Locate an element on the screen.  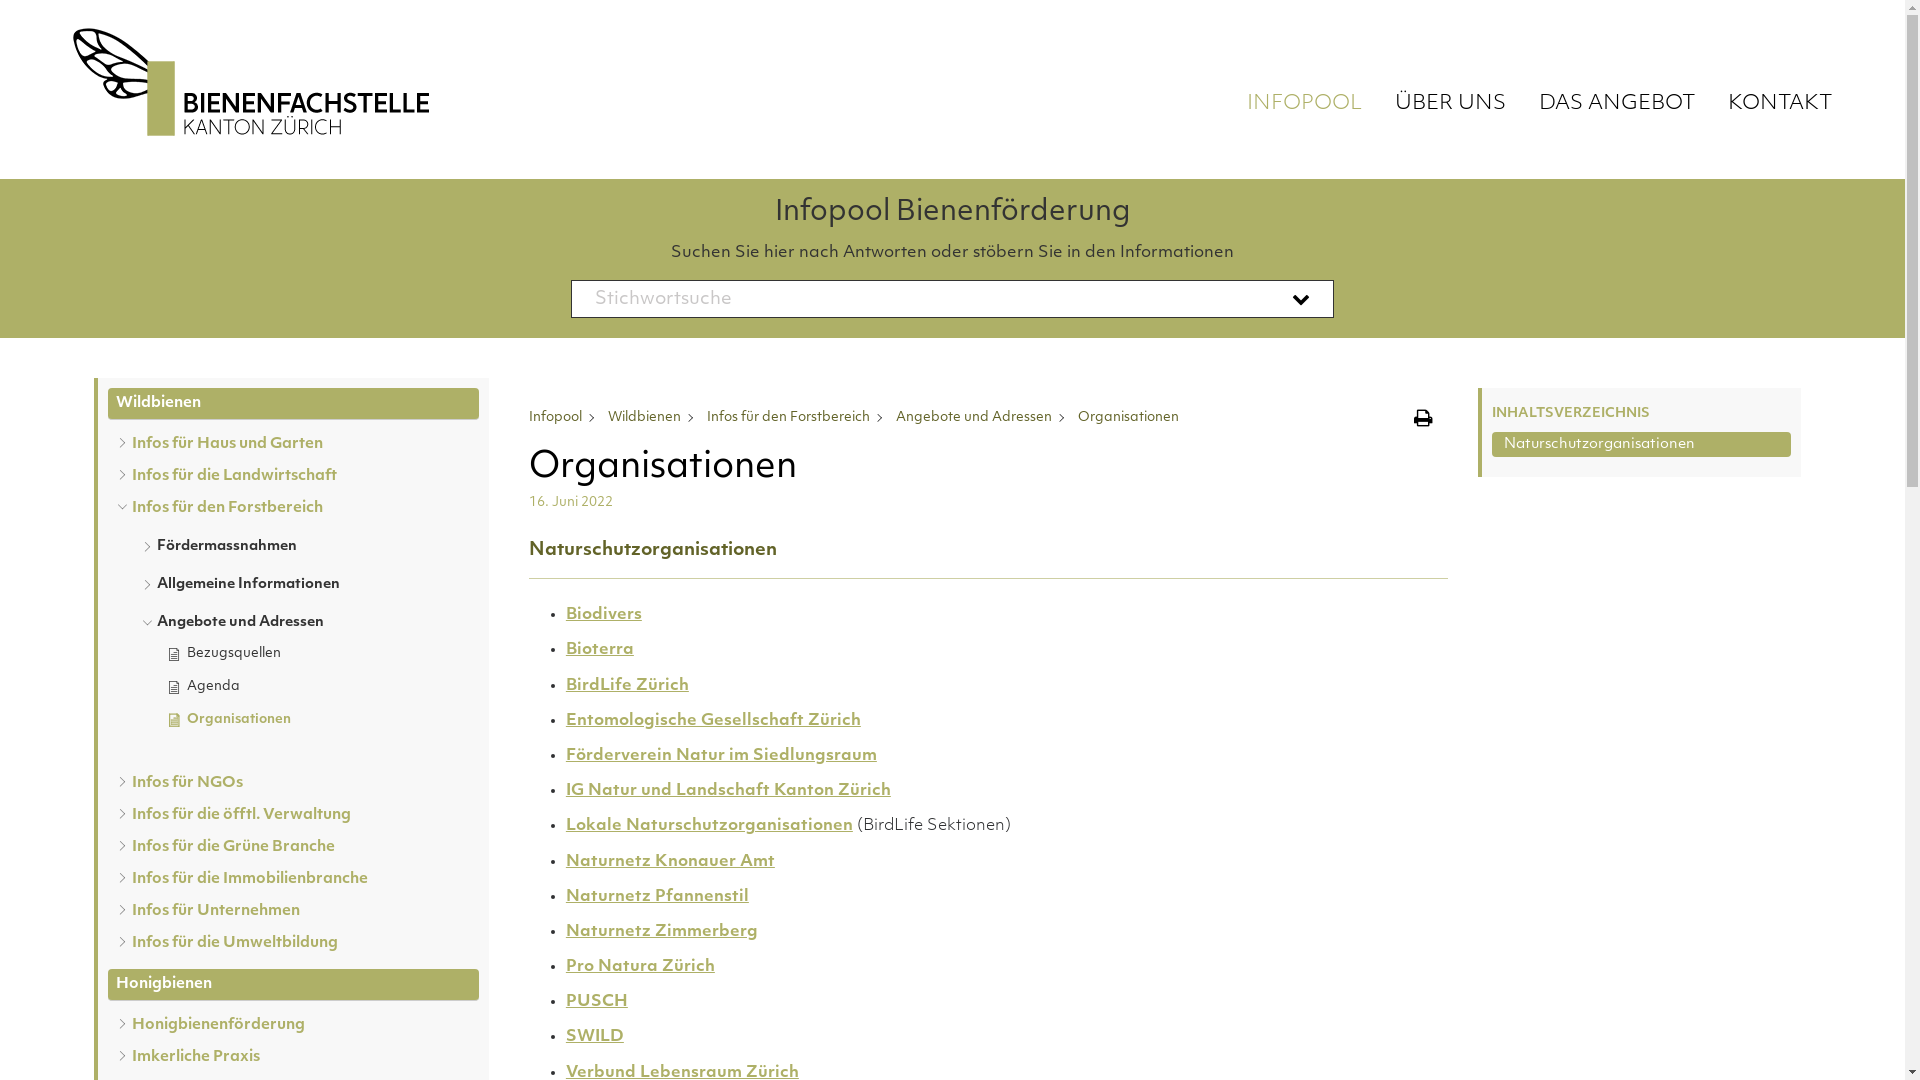
Organisationen is located at coordinates (318, 720).